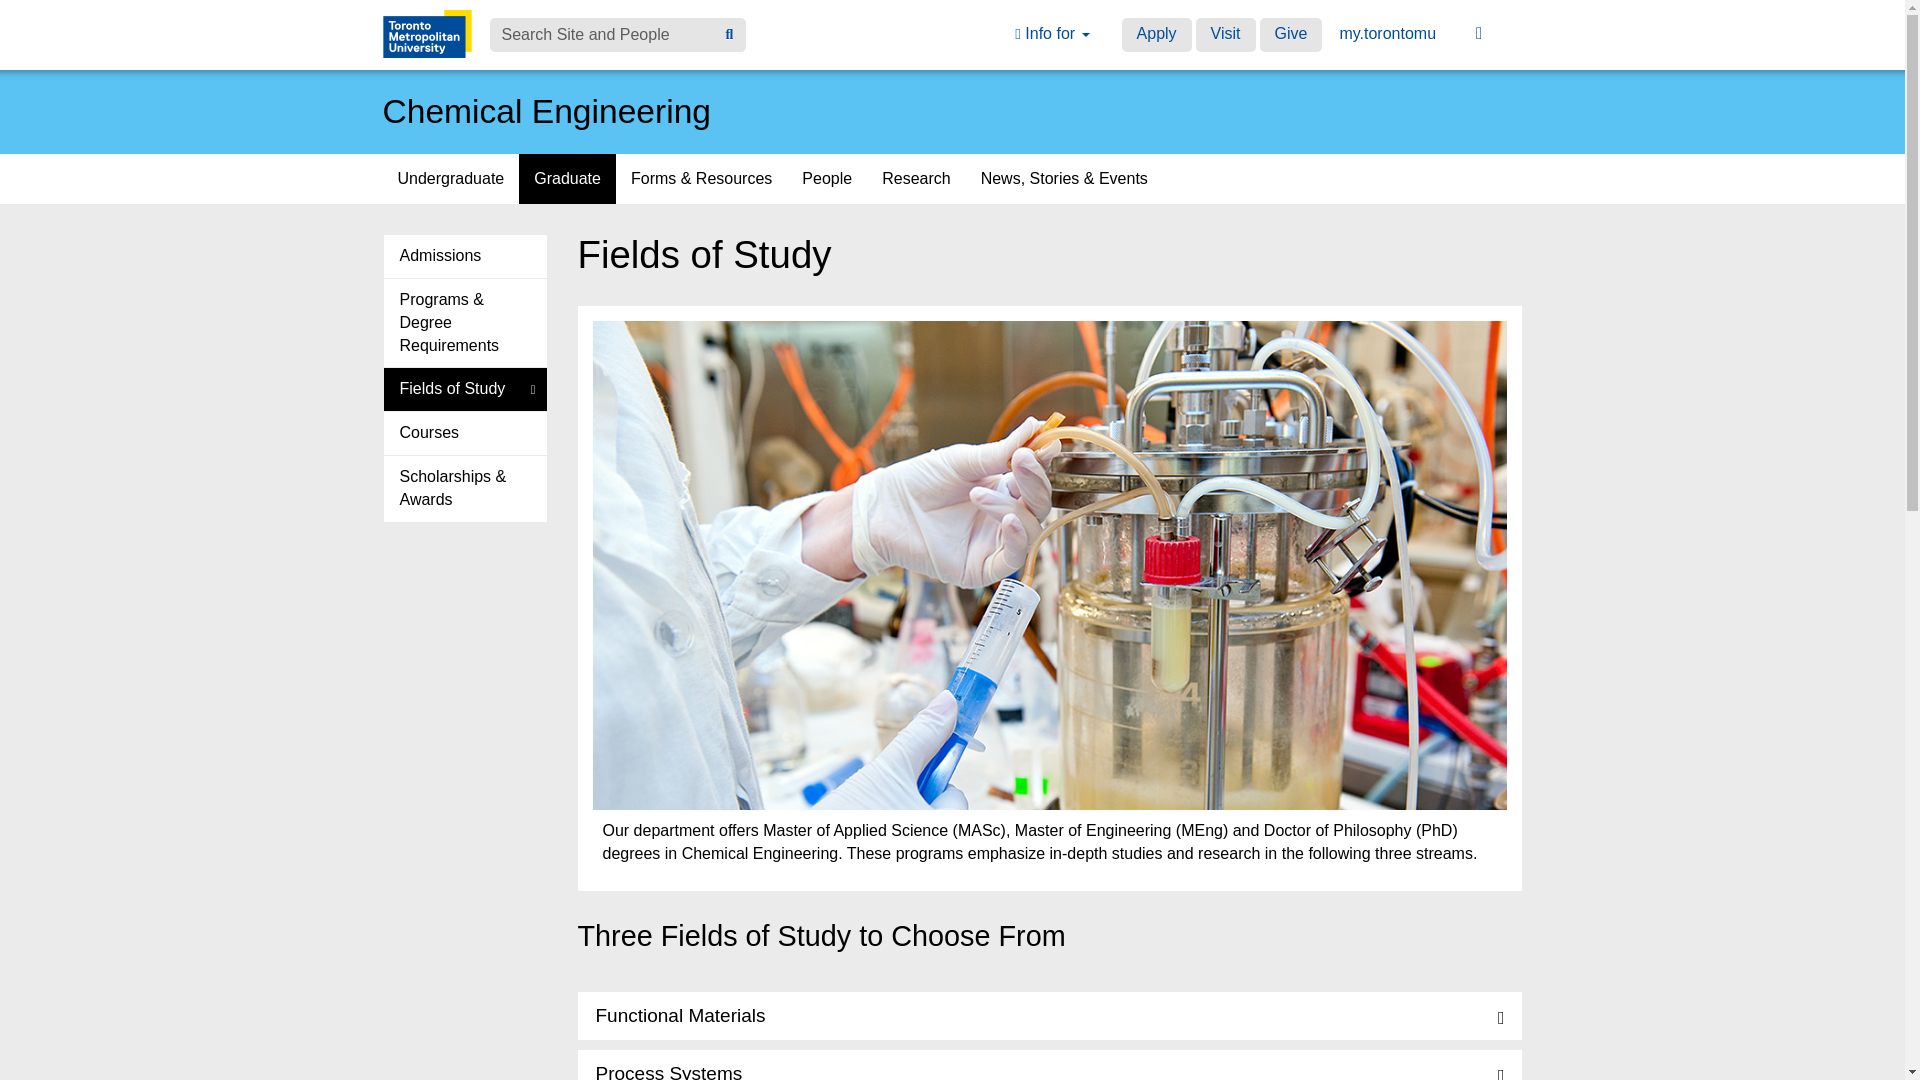  Describe the element at coordinates (1156, 34) in the screenshot. I see `Apply` at that location.